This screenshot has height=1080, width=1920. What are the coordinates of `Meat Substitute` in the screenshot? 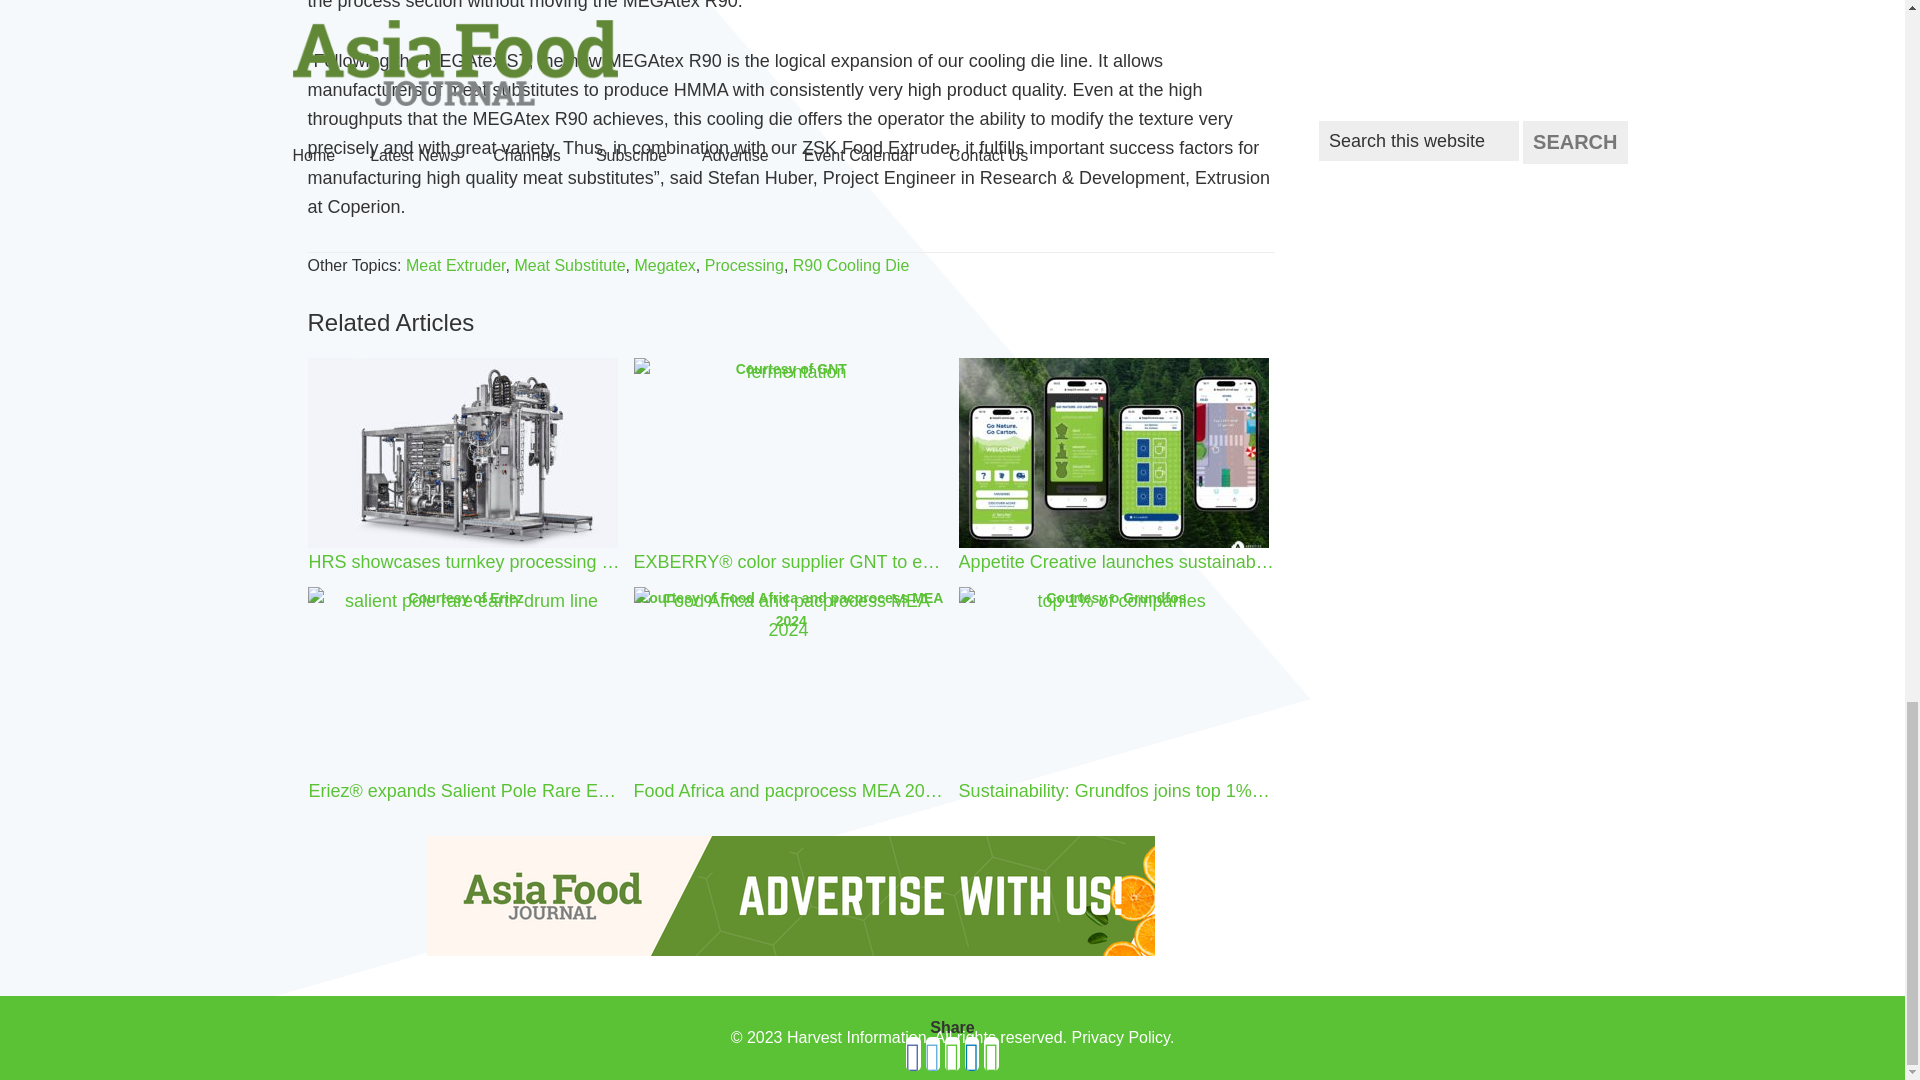 It's located at (570, 266).